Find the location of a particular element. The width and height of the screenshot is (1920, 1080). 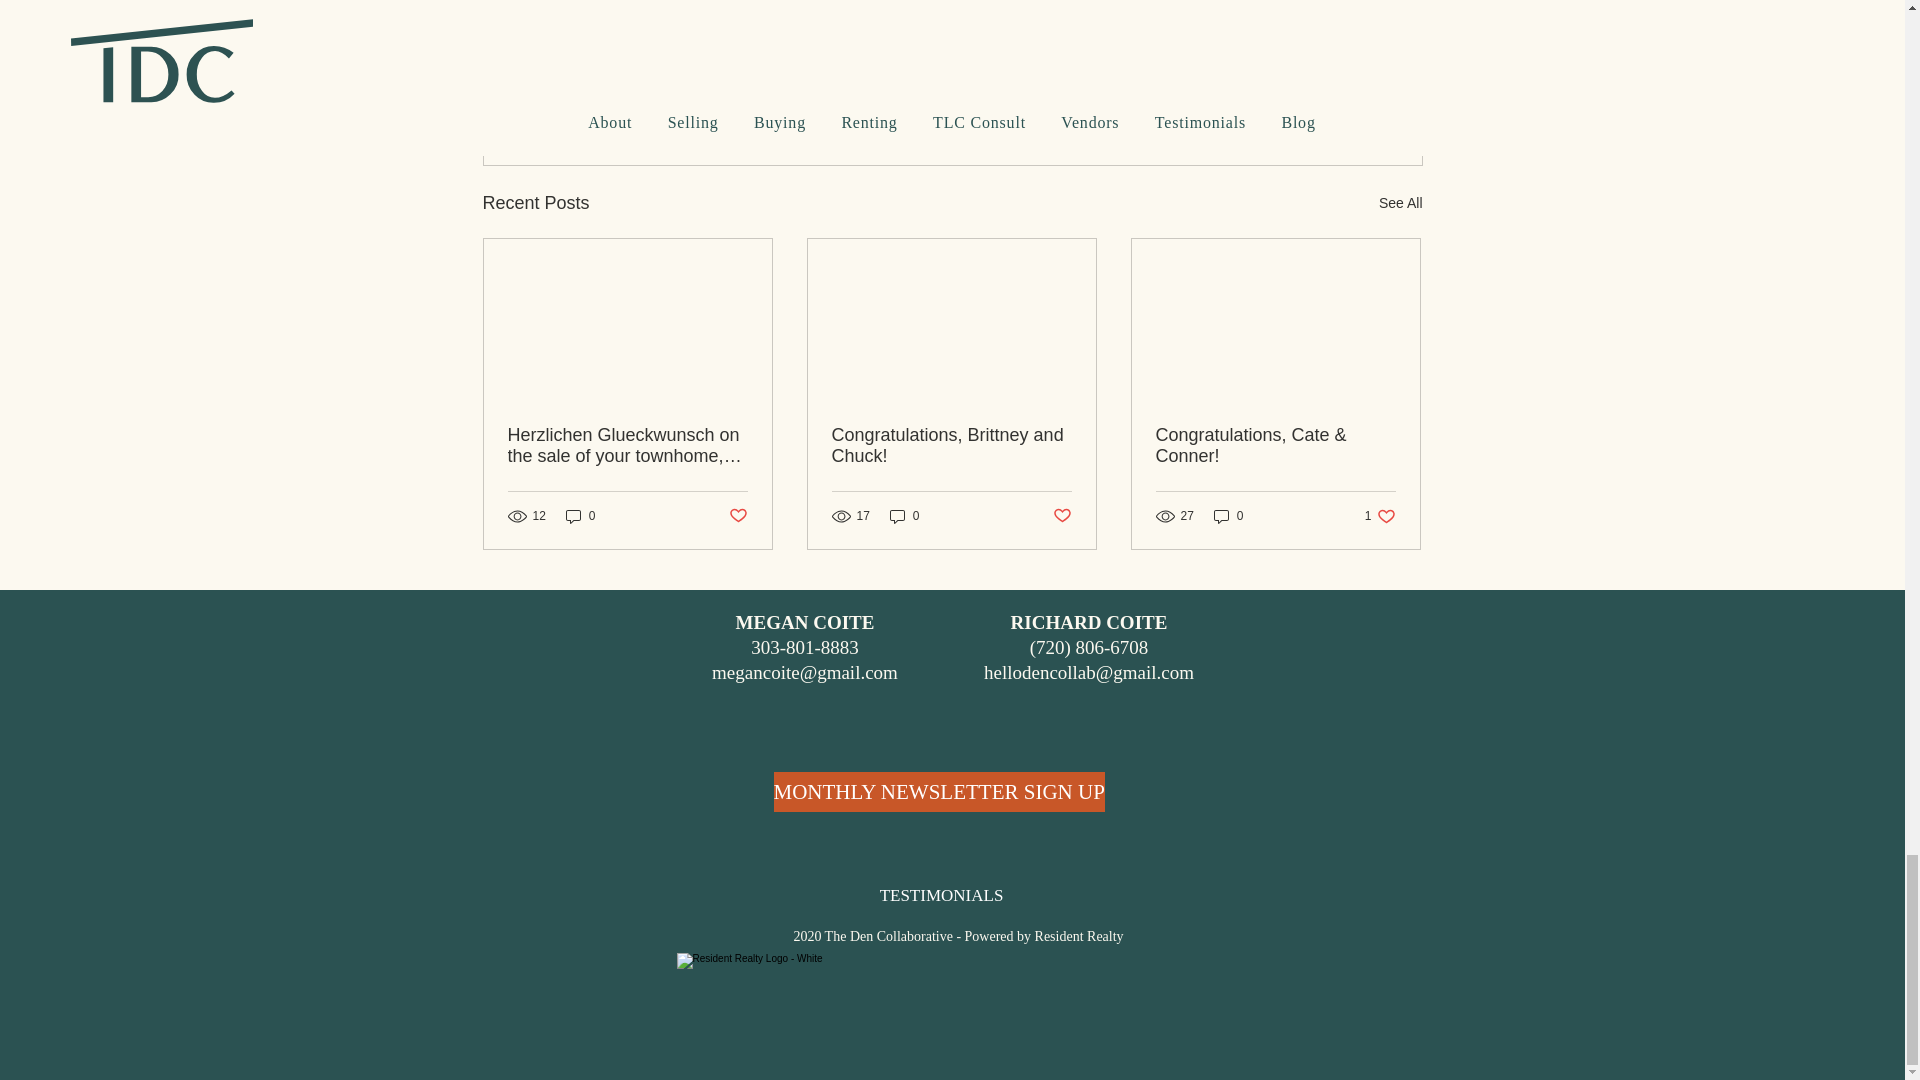

Post not marked as liked is located at coordinates (736, 516).